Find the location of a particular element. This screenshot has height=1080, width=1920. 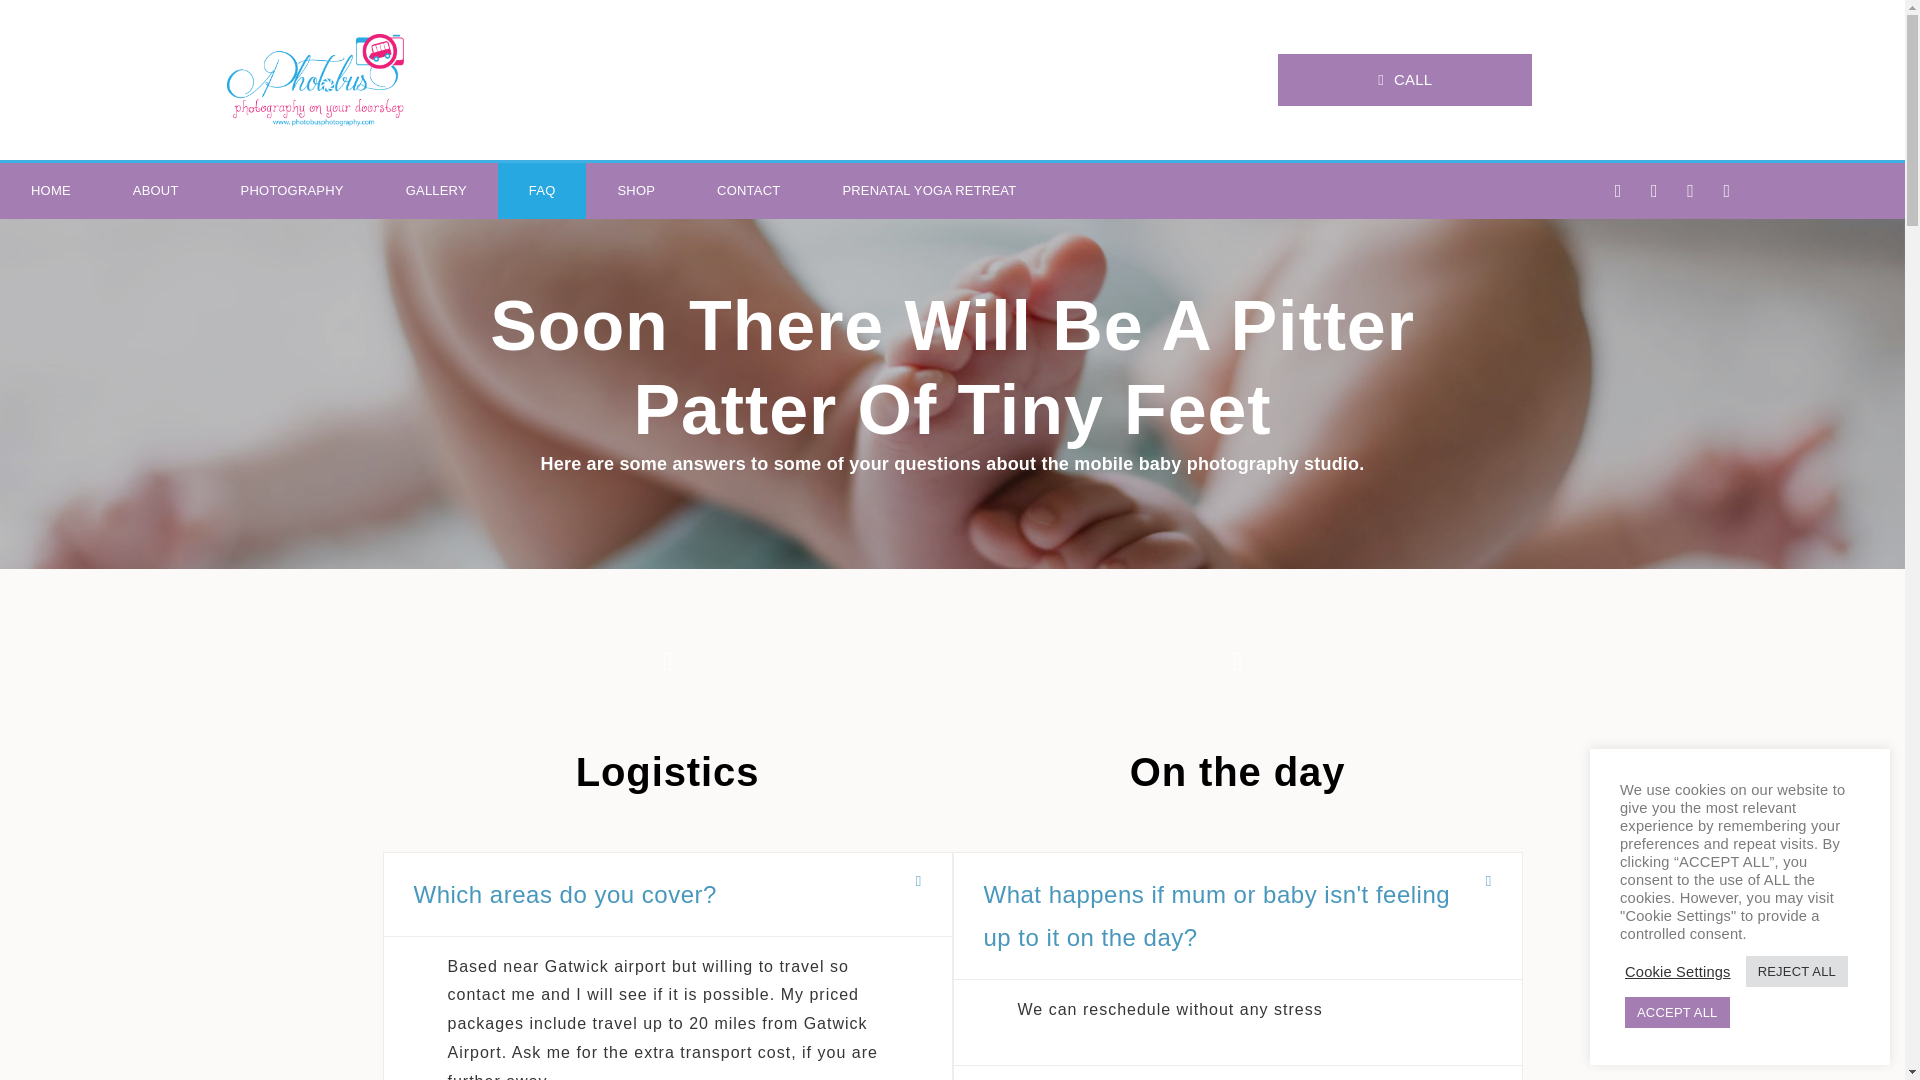

GALLERY is located at coordinates (436, 191).